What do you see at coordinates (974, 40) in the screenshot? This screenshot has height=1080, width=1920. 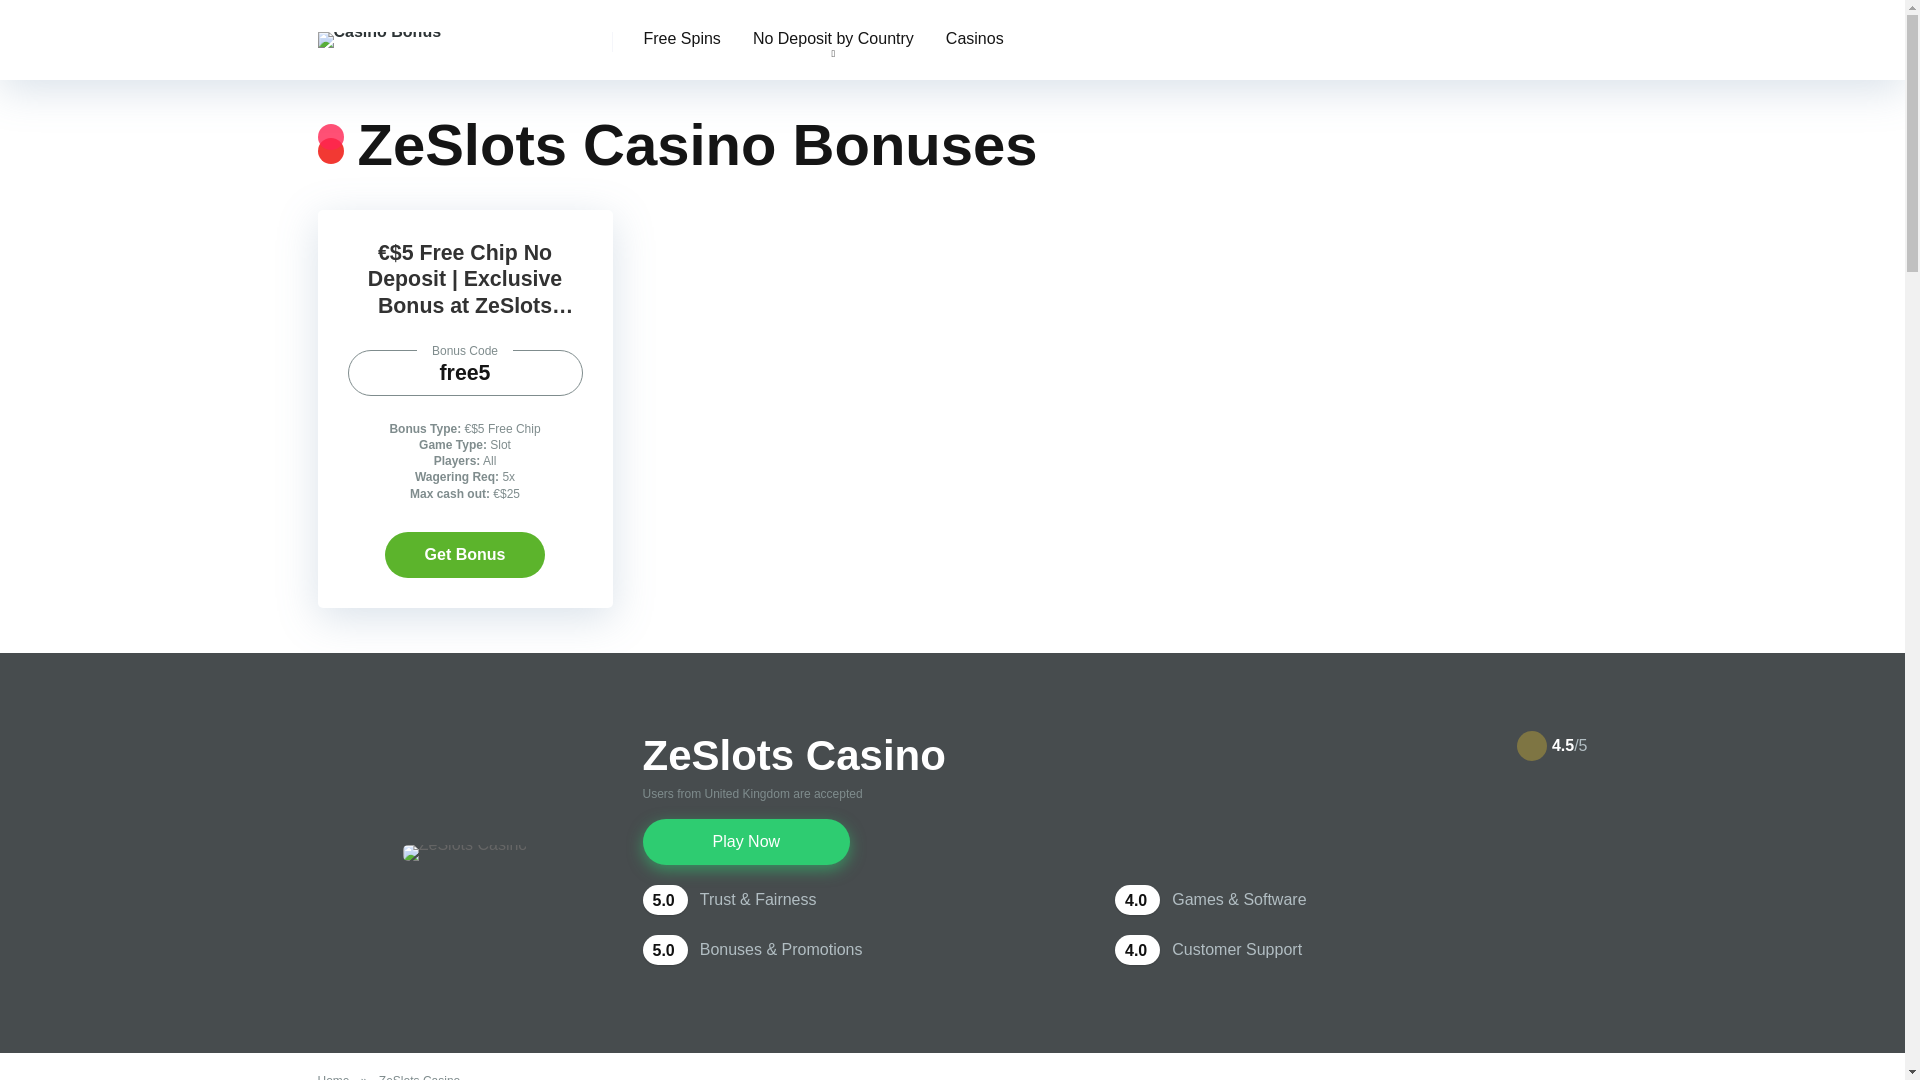 I see `Casinos` at bounding box center [974, 40].